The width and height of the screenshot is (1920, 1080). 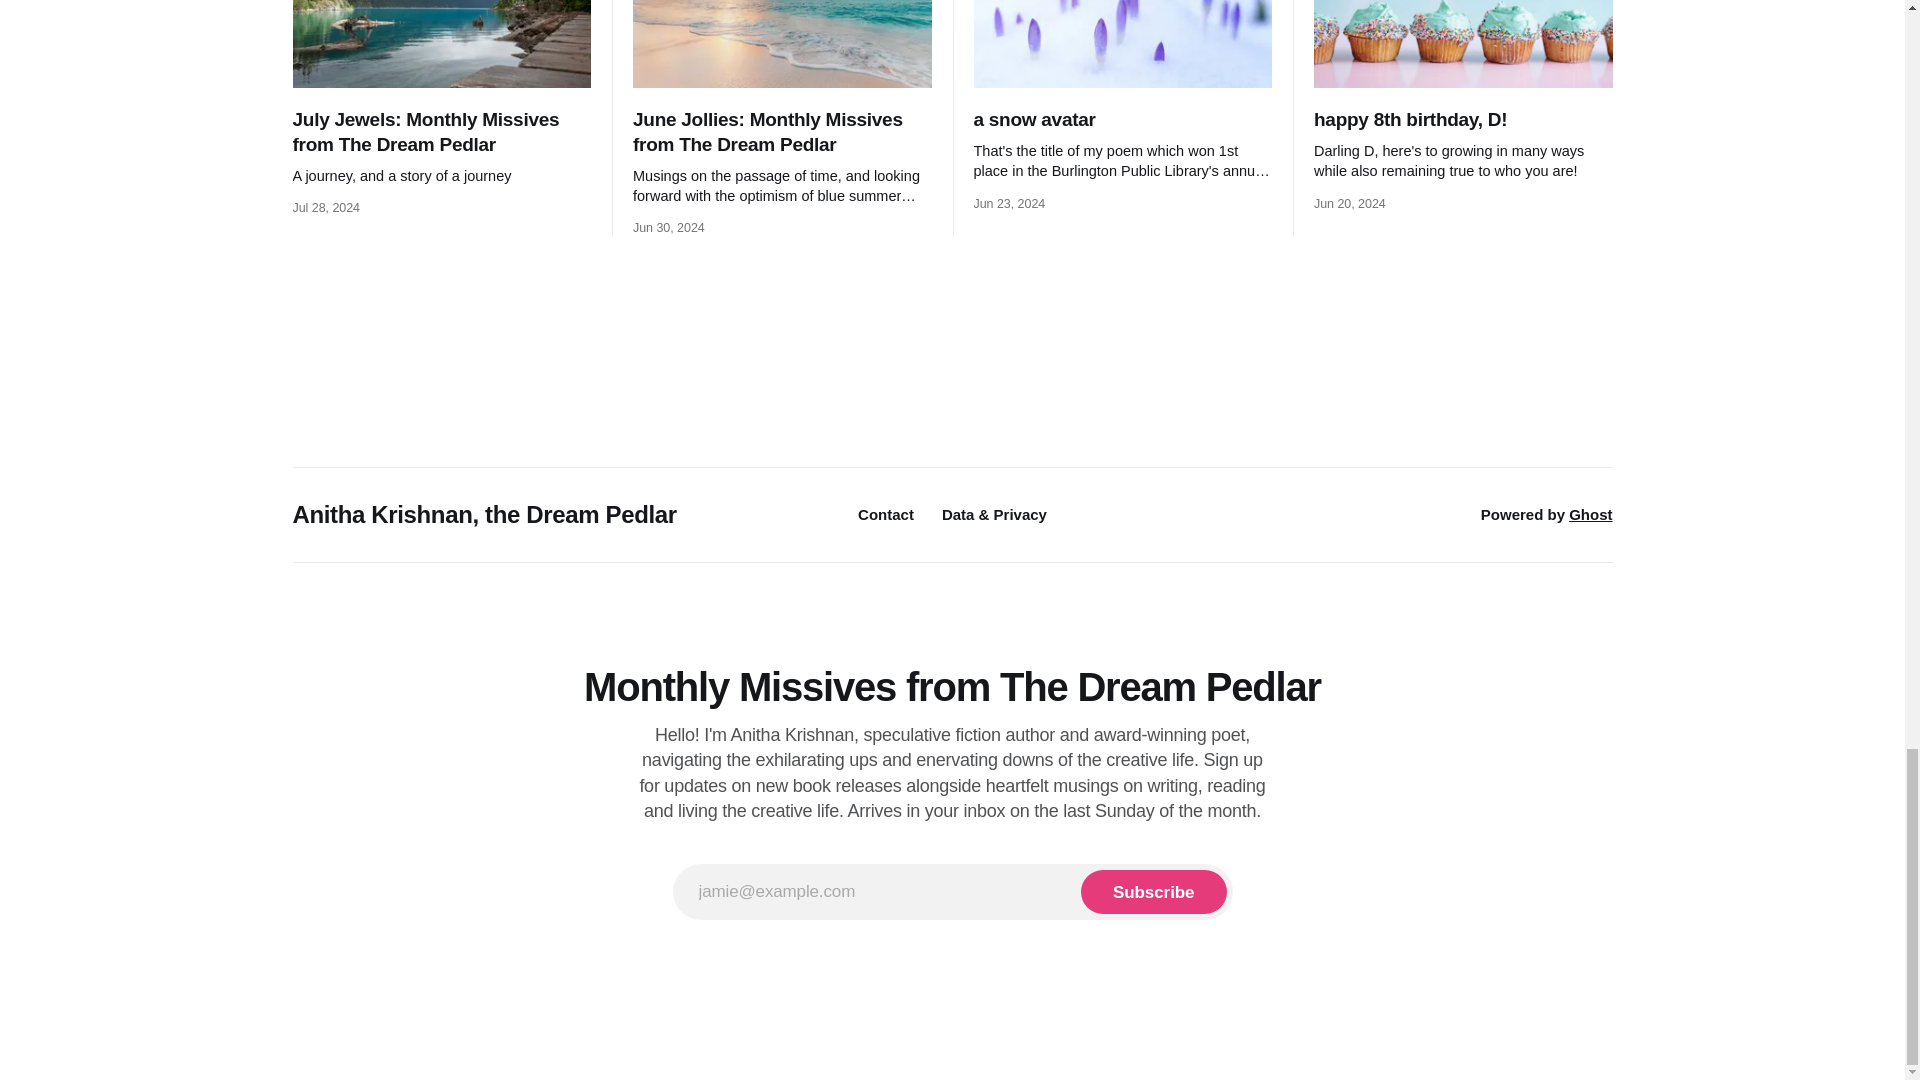 I want to click on Contact, so click(x=886, y=514).